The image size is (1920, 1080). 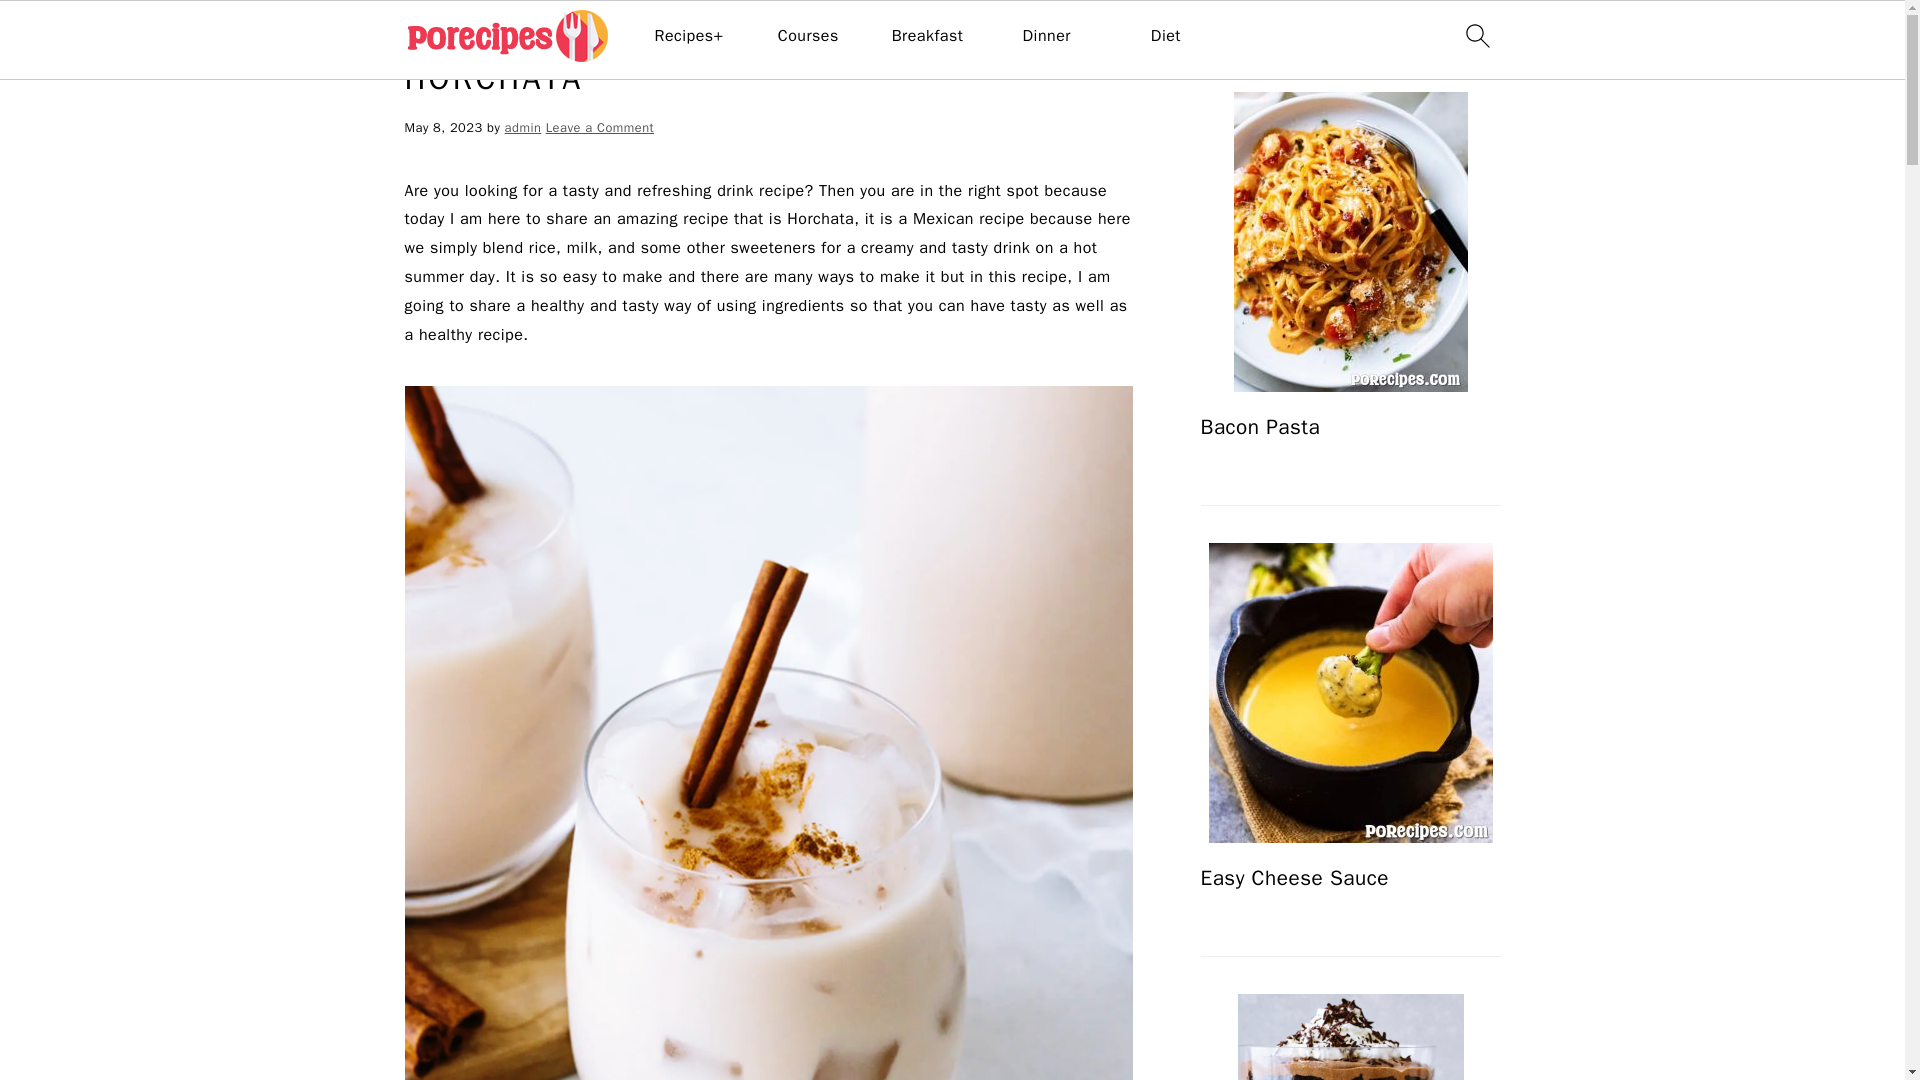 What do you see at coordinates (1350, 1036) in the screenshot?
I see `Brownie Trifle` at bounding box center [1350, 1036].